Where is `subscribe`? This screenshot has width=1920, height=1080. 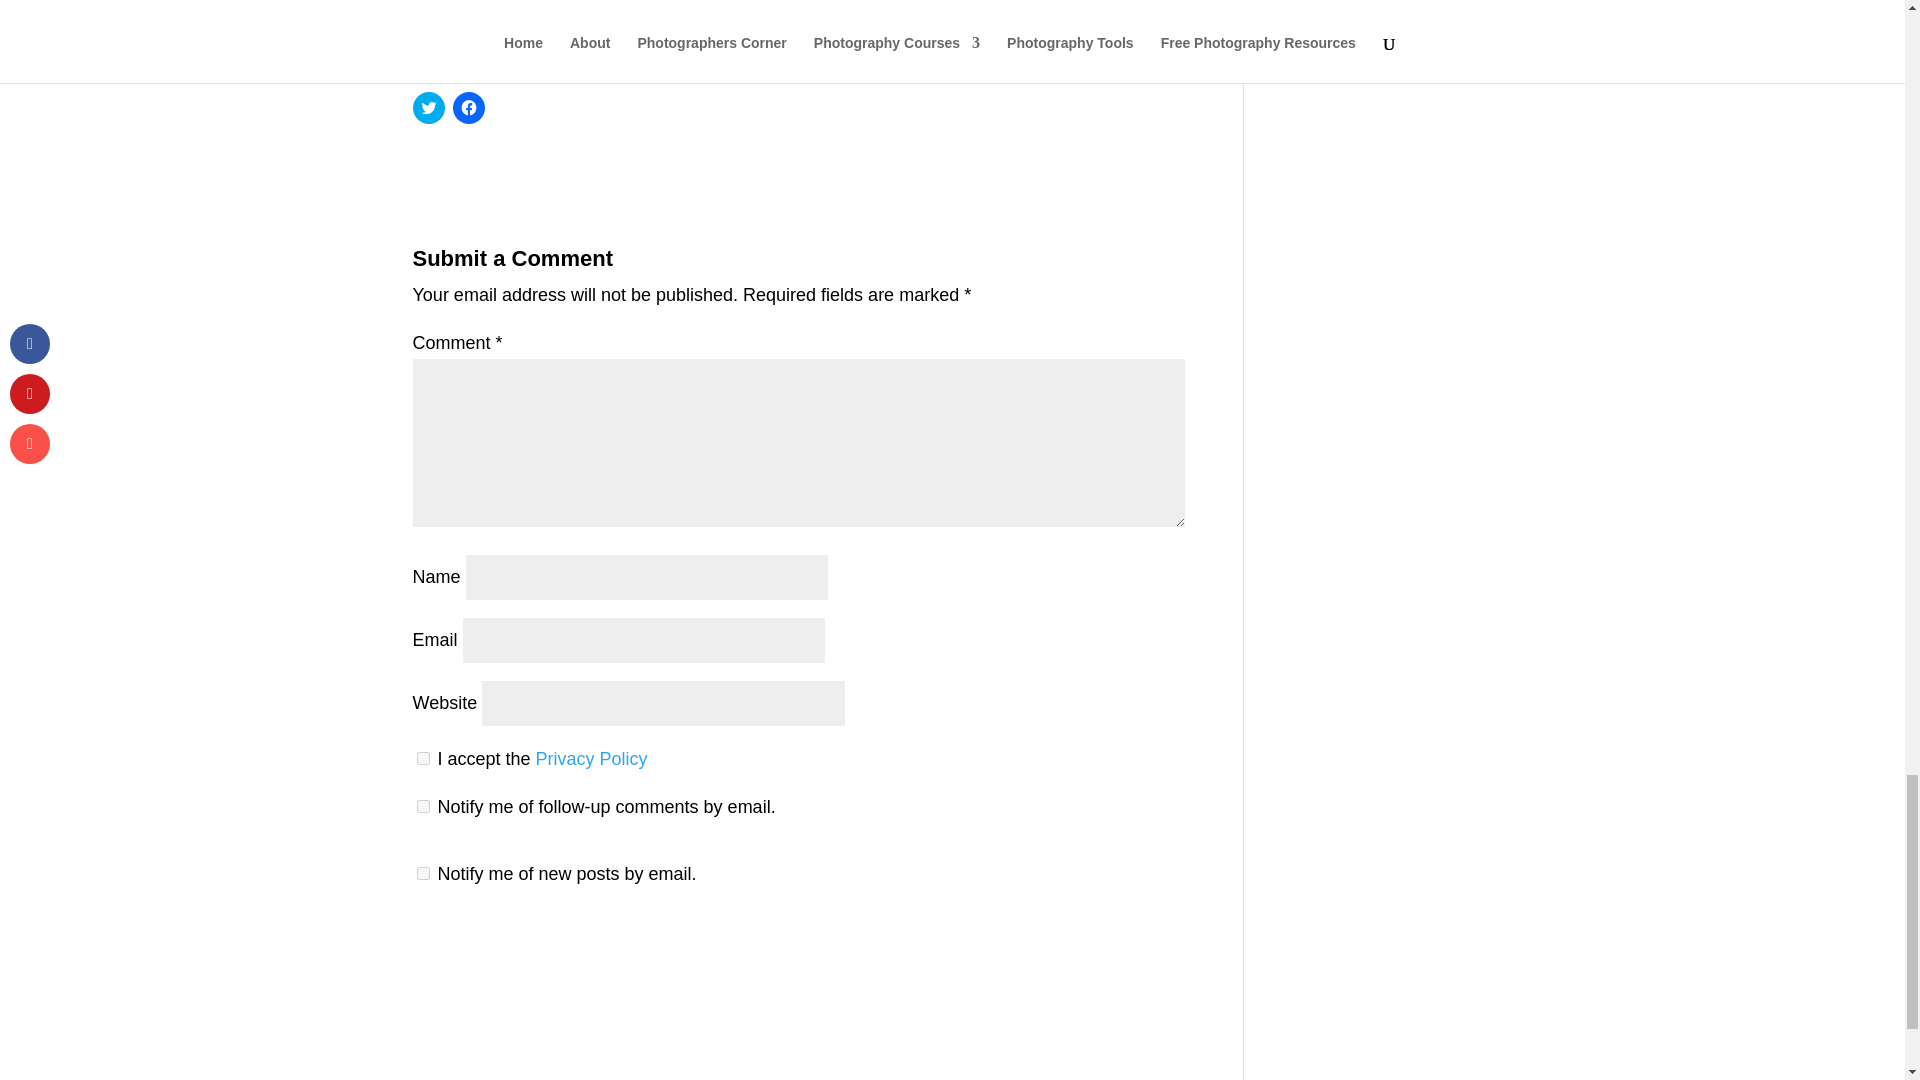
subscribe is located at coordinates (422, 874).